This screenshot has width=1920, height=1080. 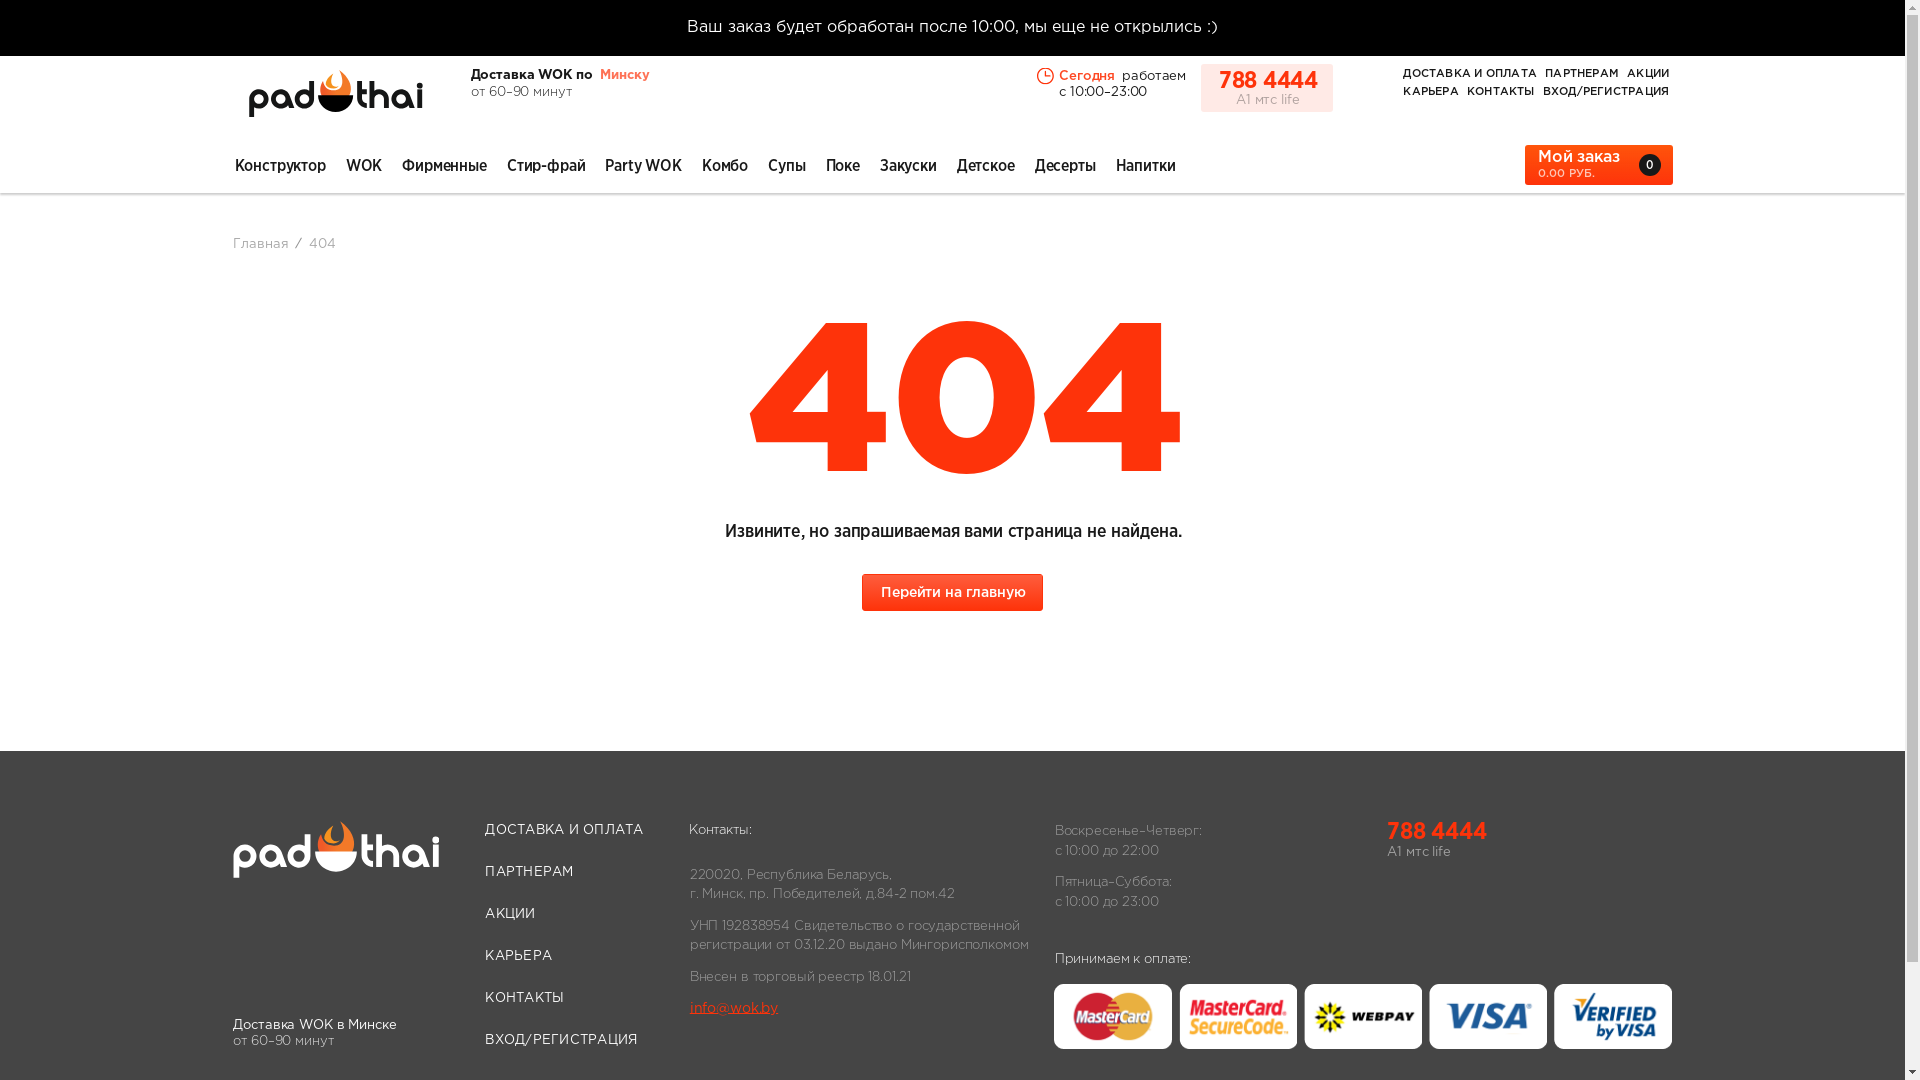 I want to click on WOK, so click(x=364, y=164).